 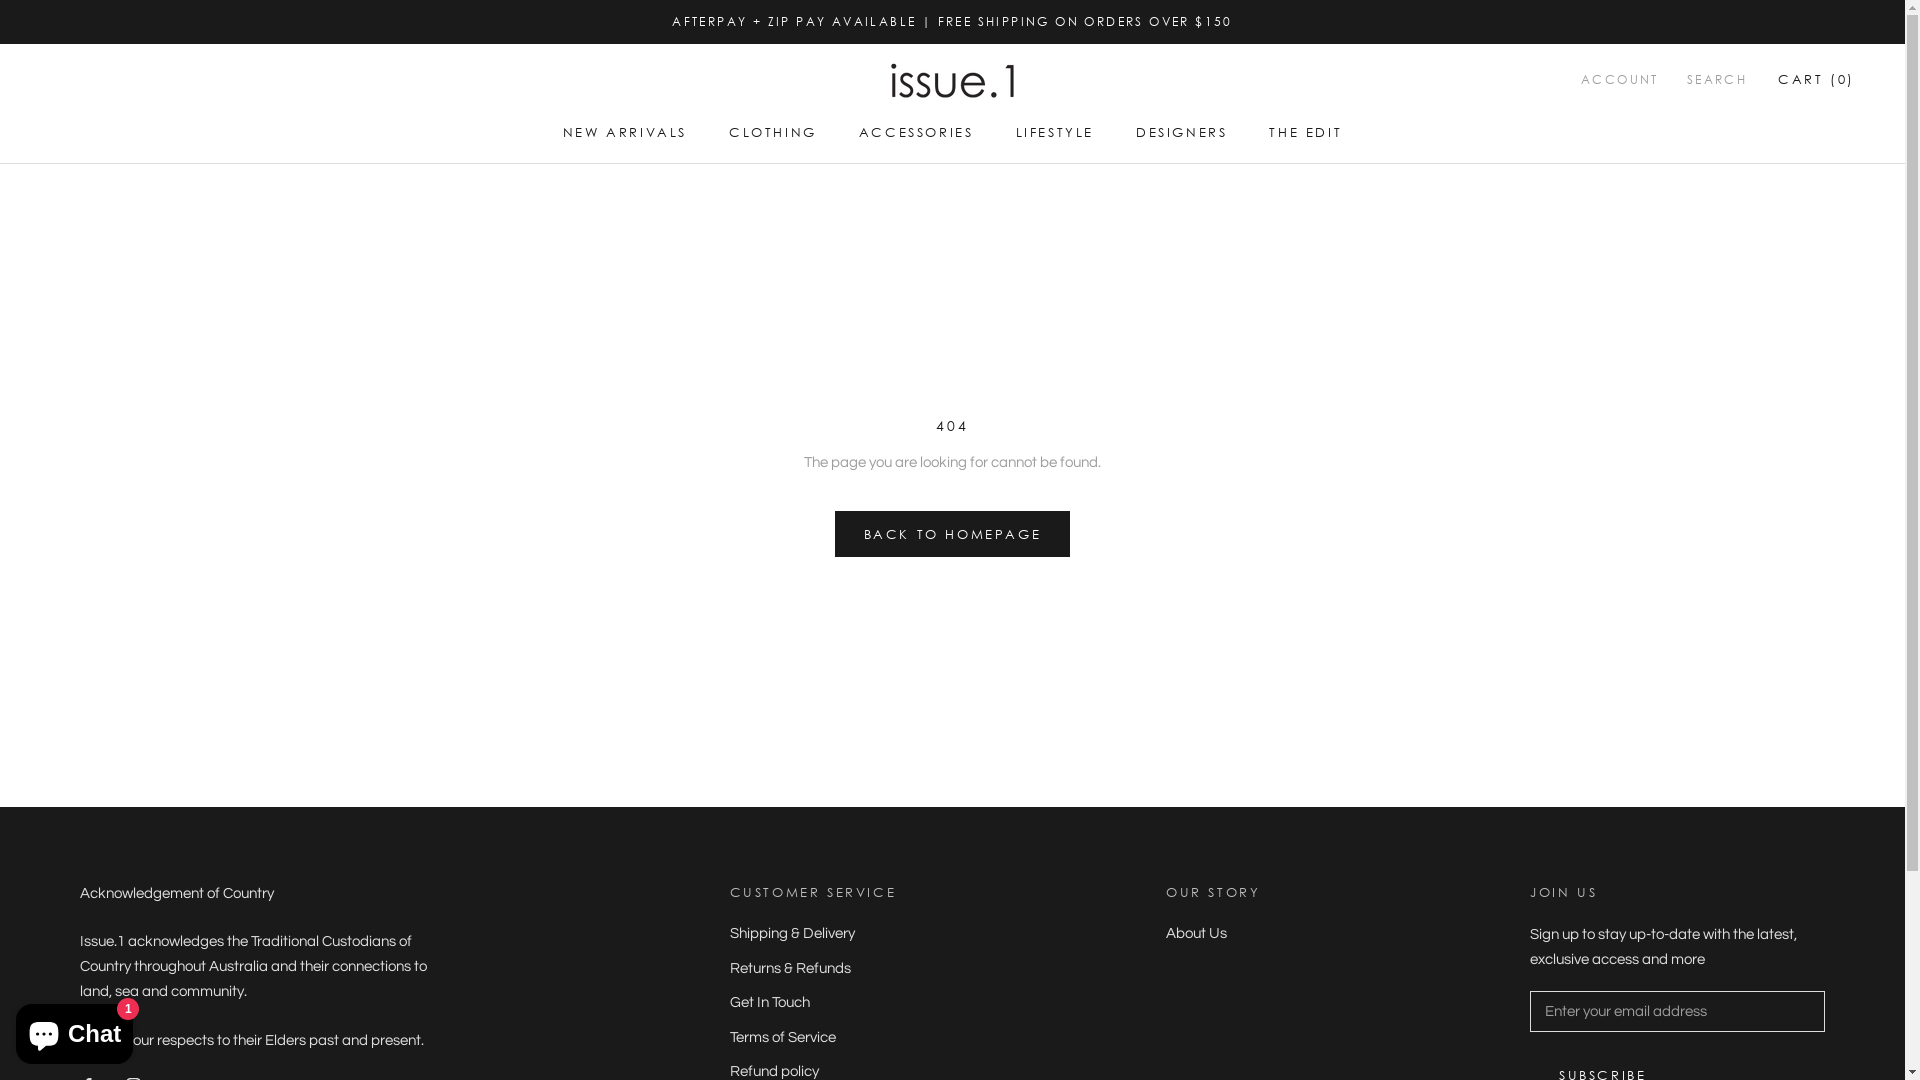 What do you see at coordinates (814, 1038) in the screenshot?
I see `Terms of Service` at bounding box center [814, 1038].